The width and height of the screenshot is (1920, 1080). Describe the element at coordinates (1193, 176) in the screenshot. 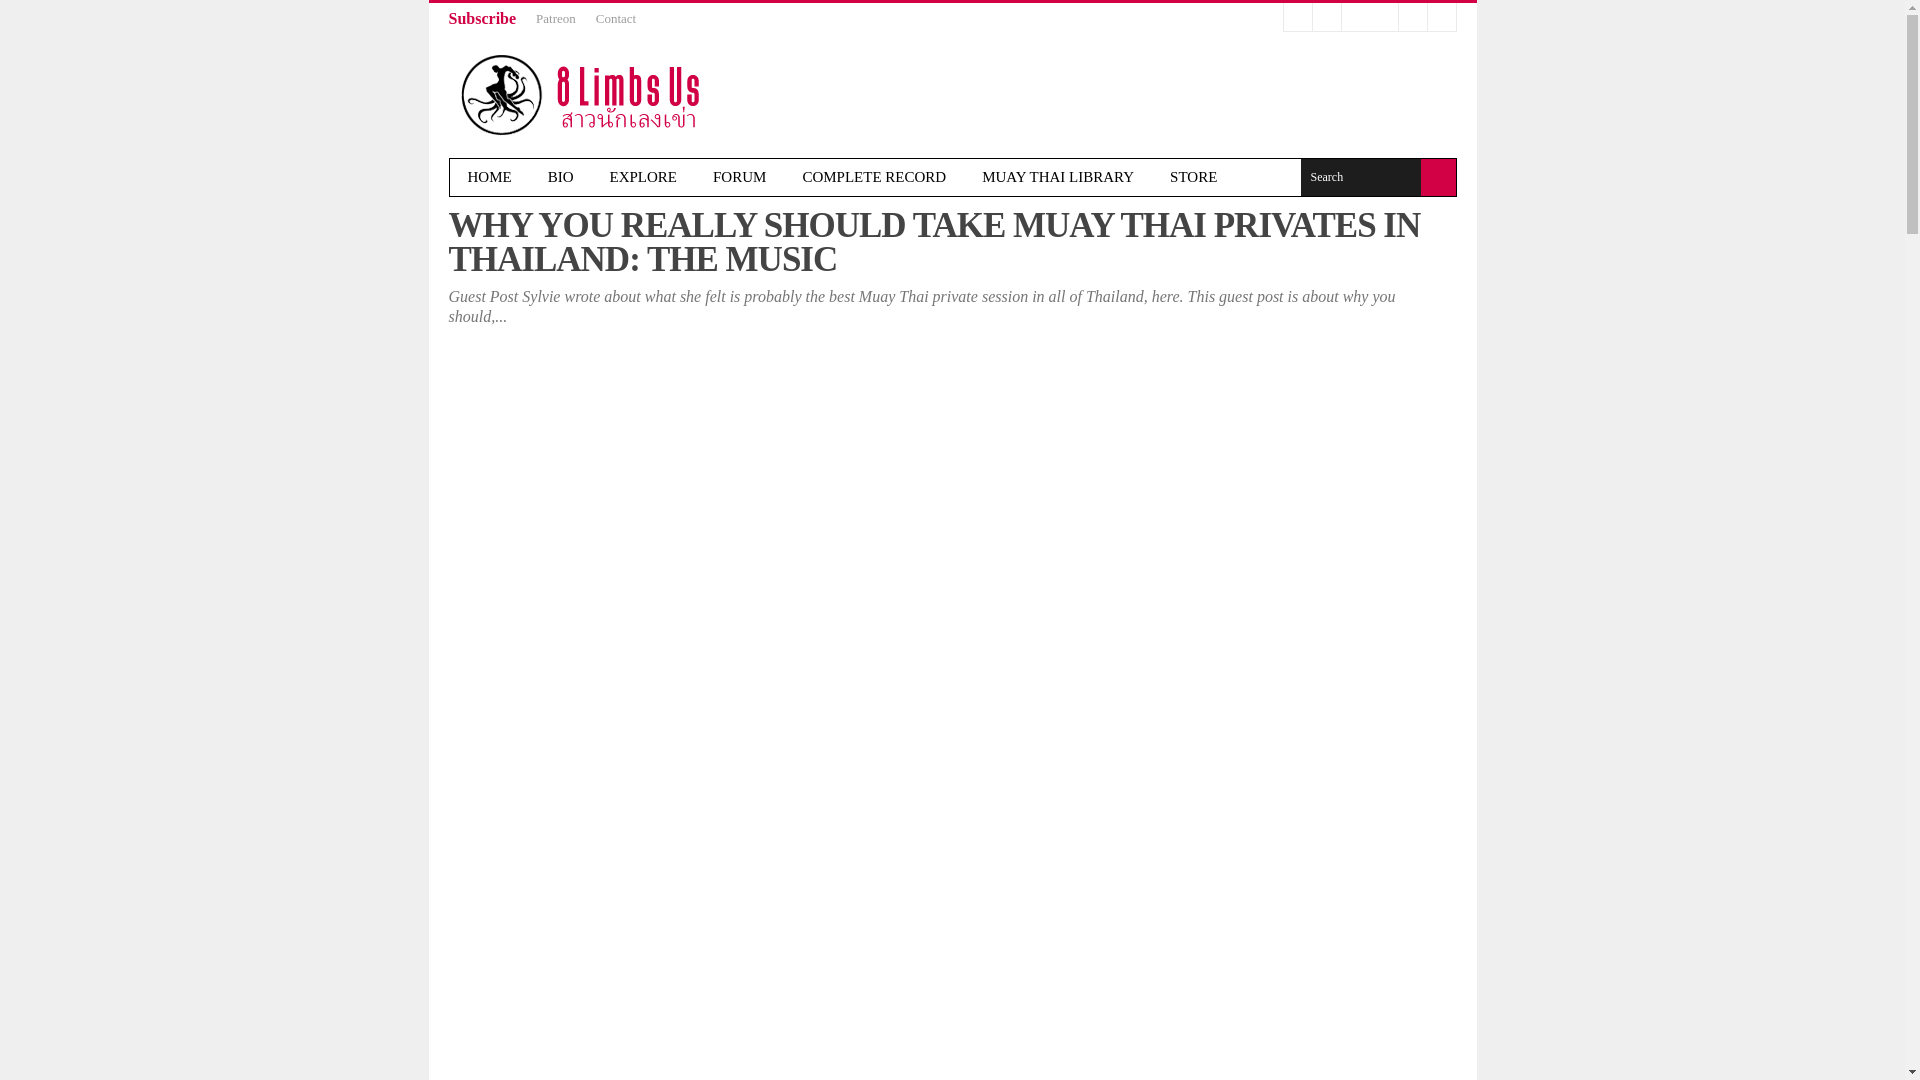

I see `STORE` at that location.